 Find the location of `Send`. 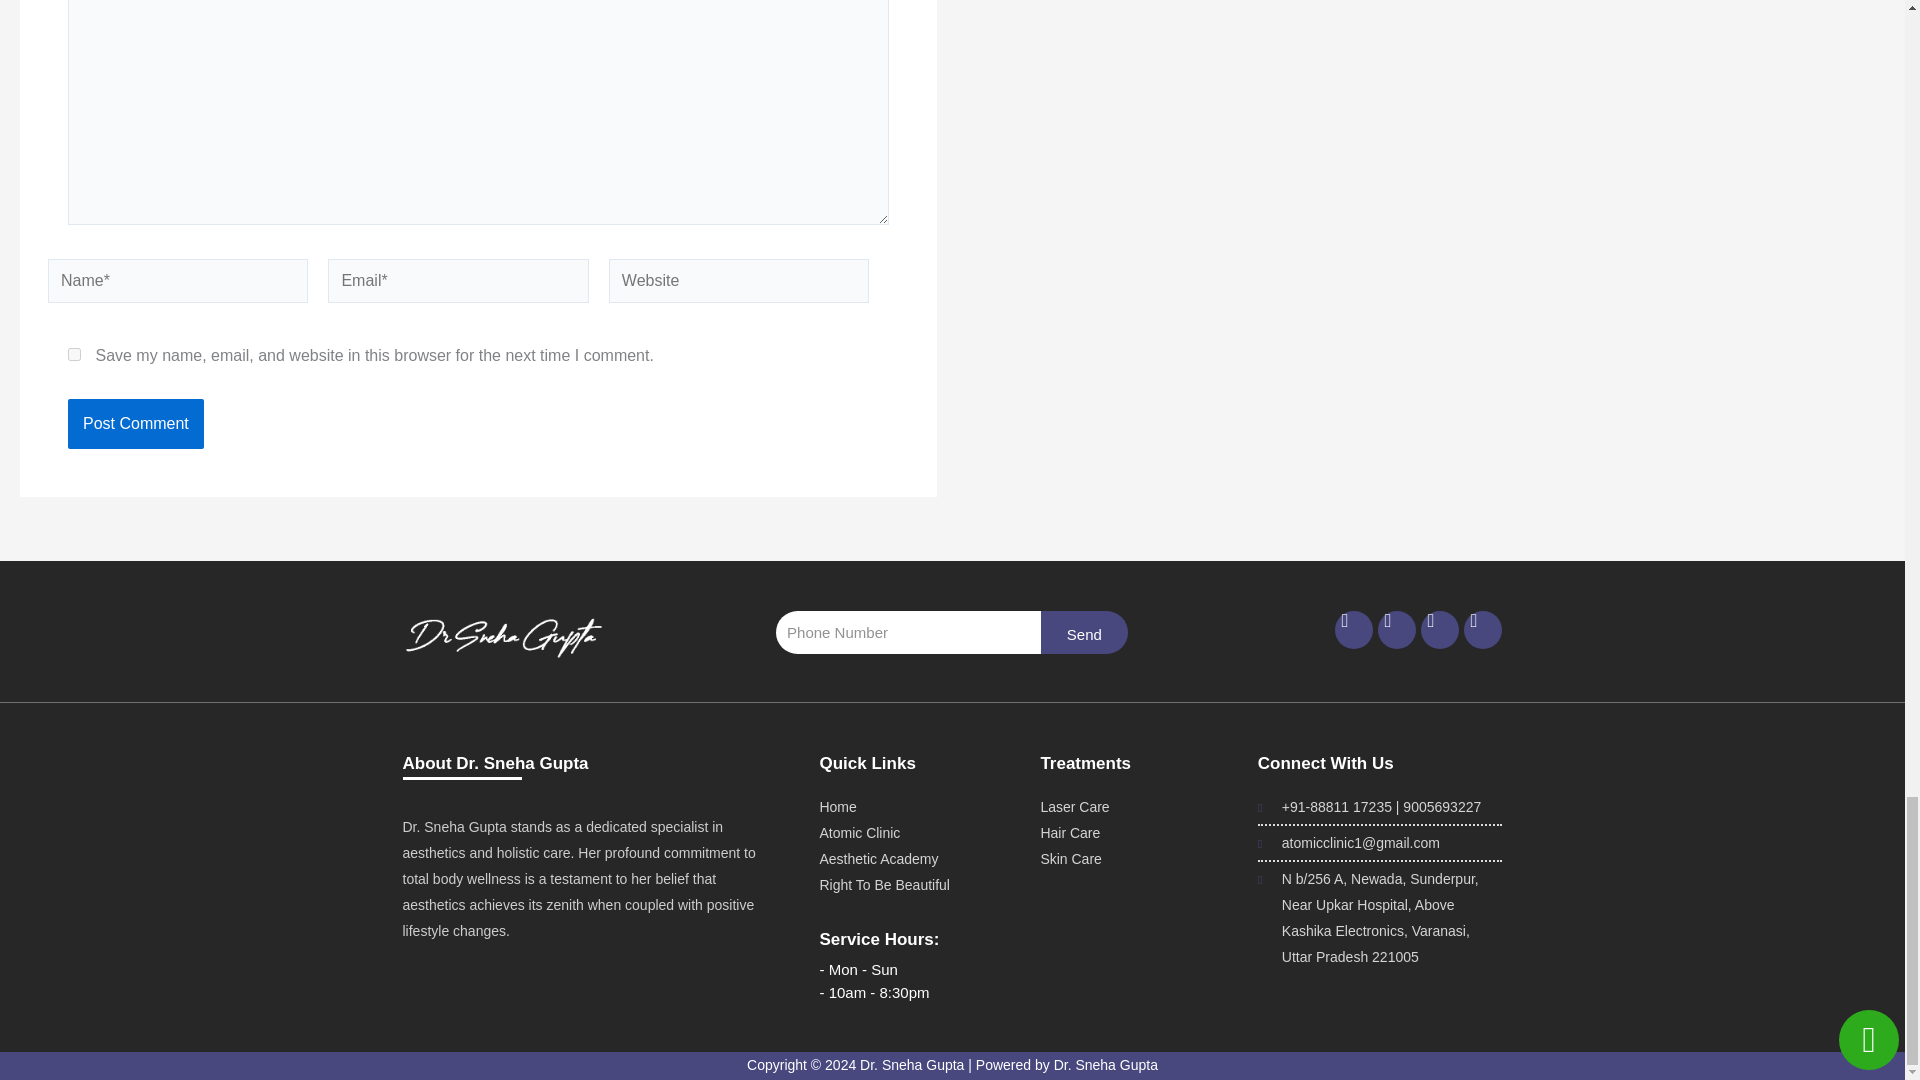

Send is located at coordinates (1084, 632).